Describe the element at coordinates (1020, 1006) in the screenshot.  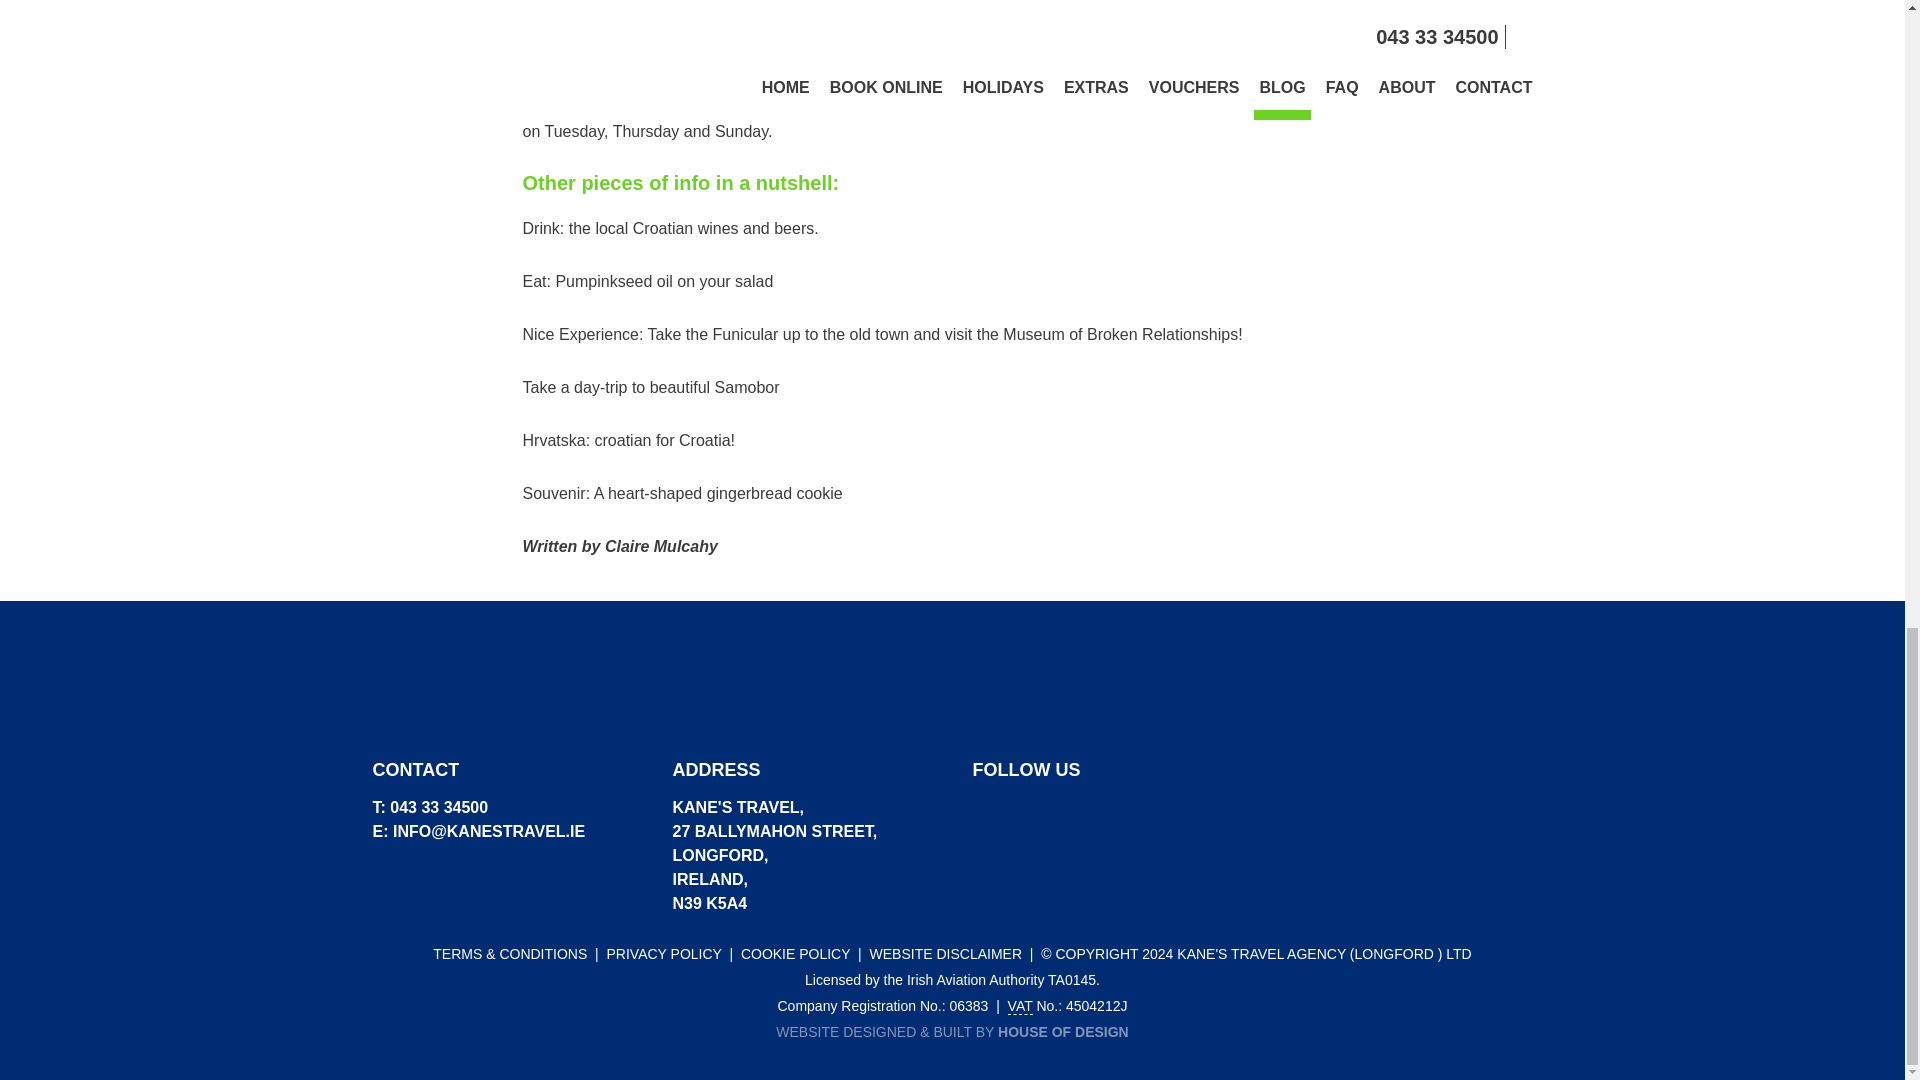
I see `Value Added Tax` at that location.